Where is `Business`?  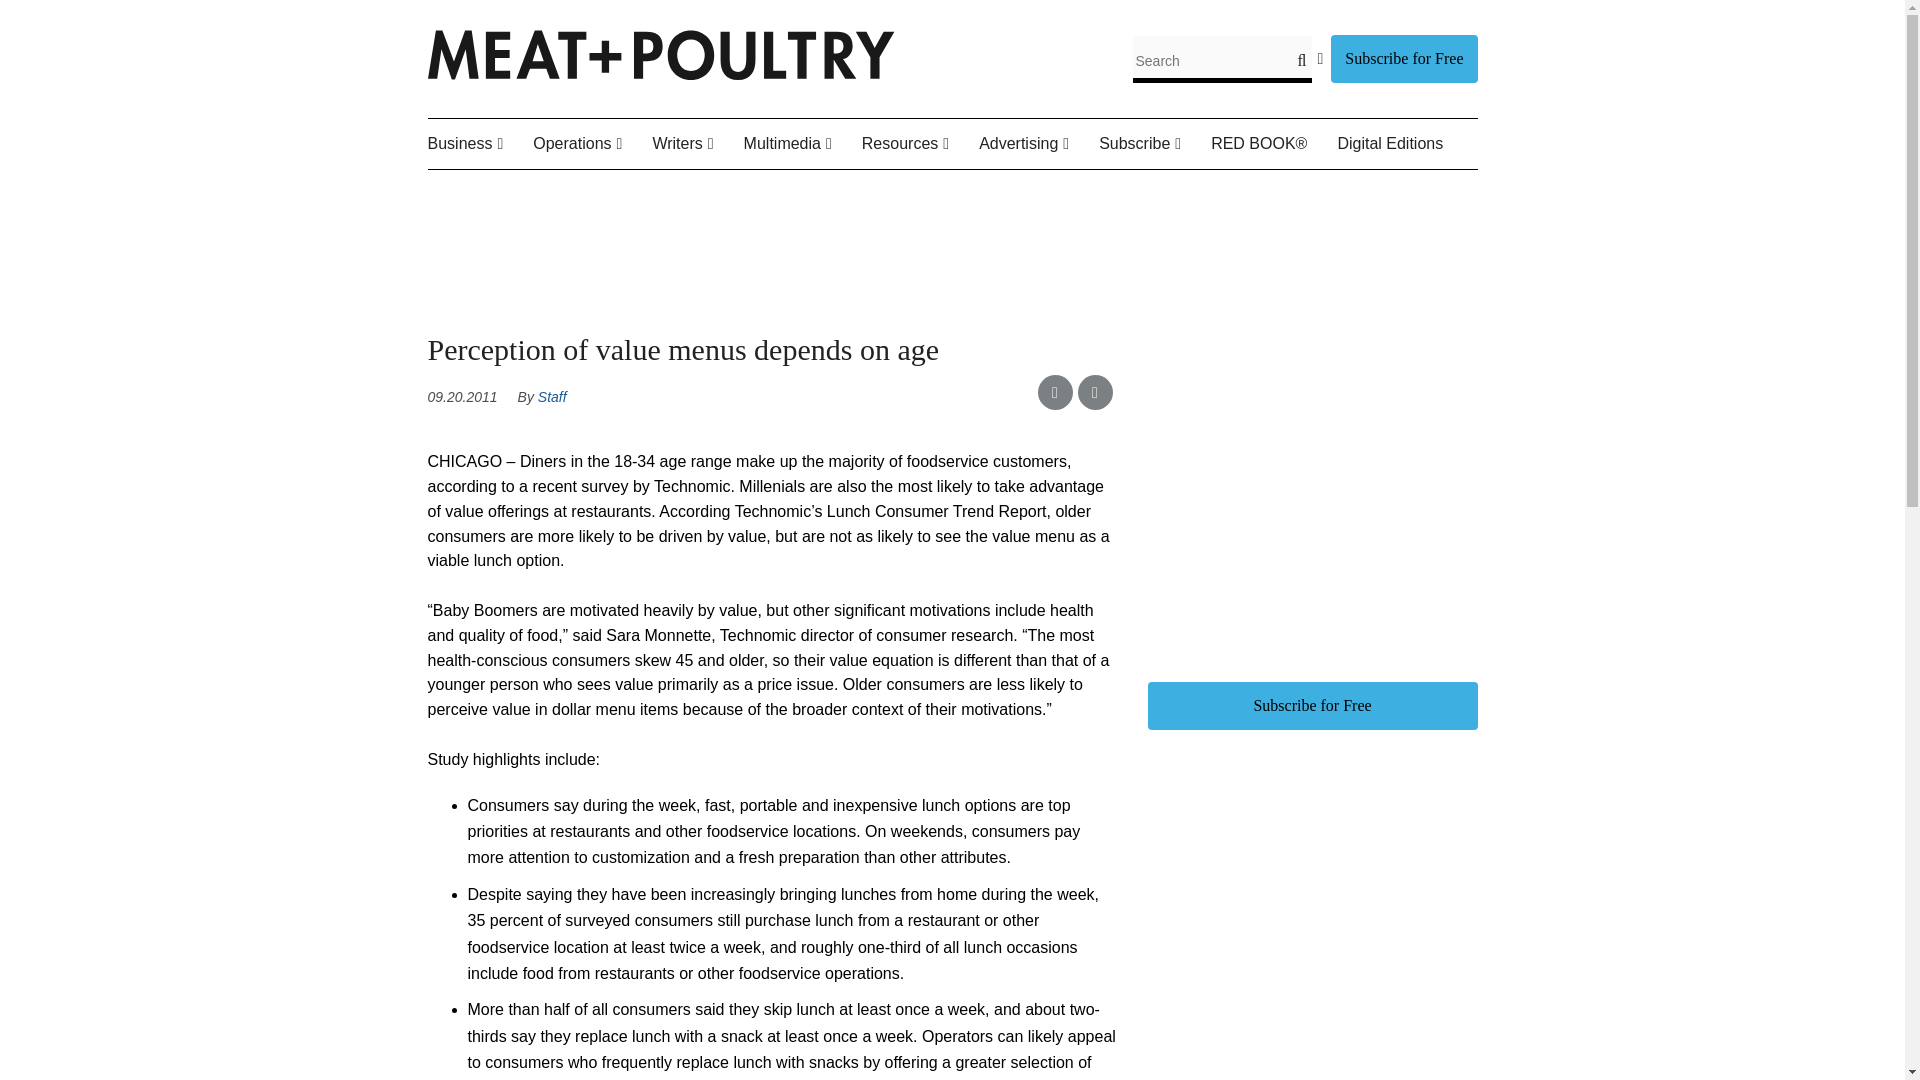
Business is located at coordinates (480, 144).